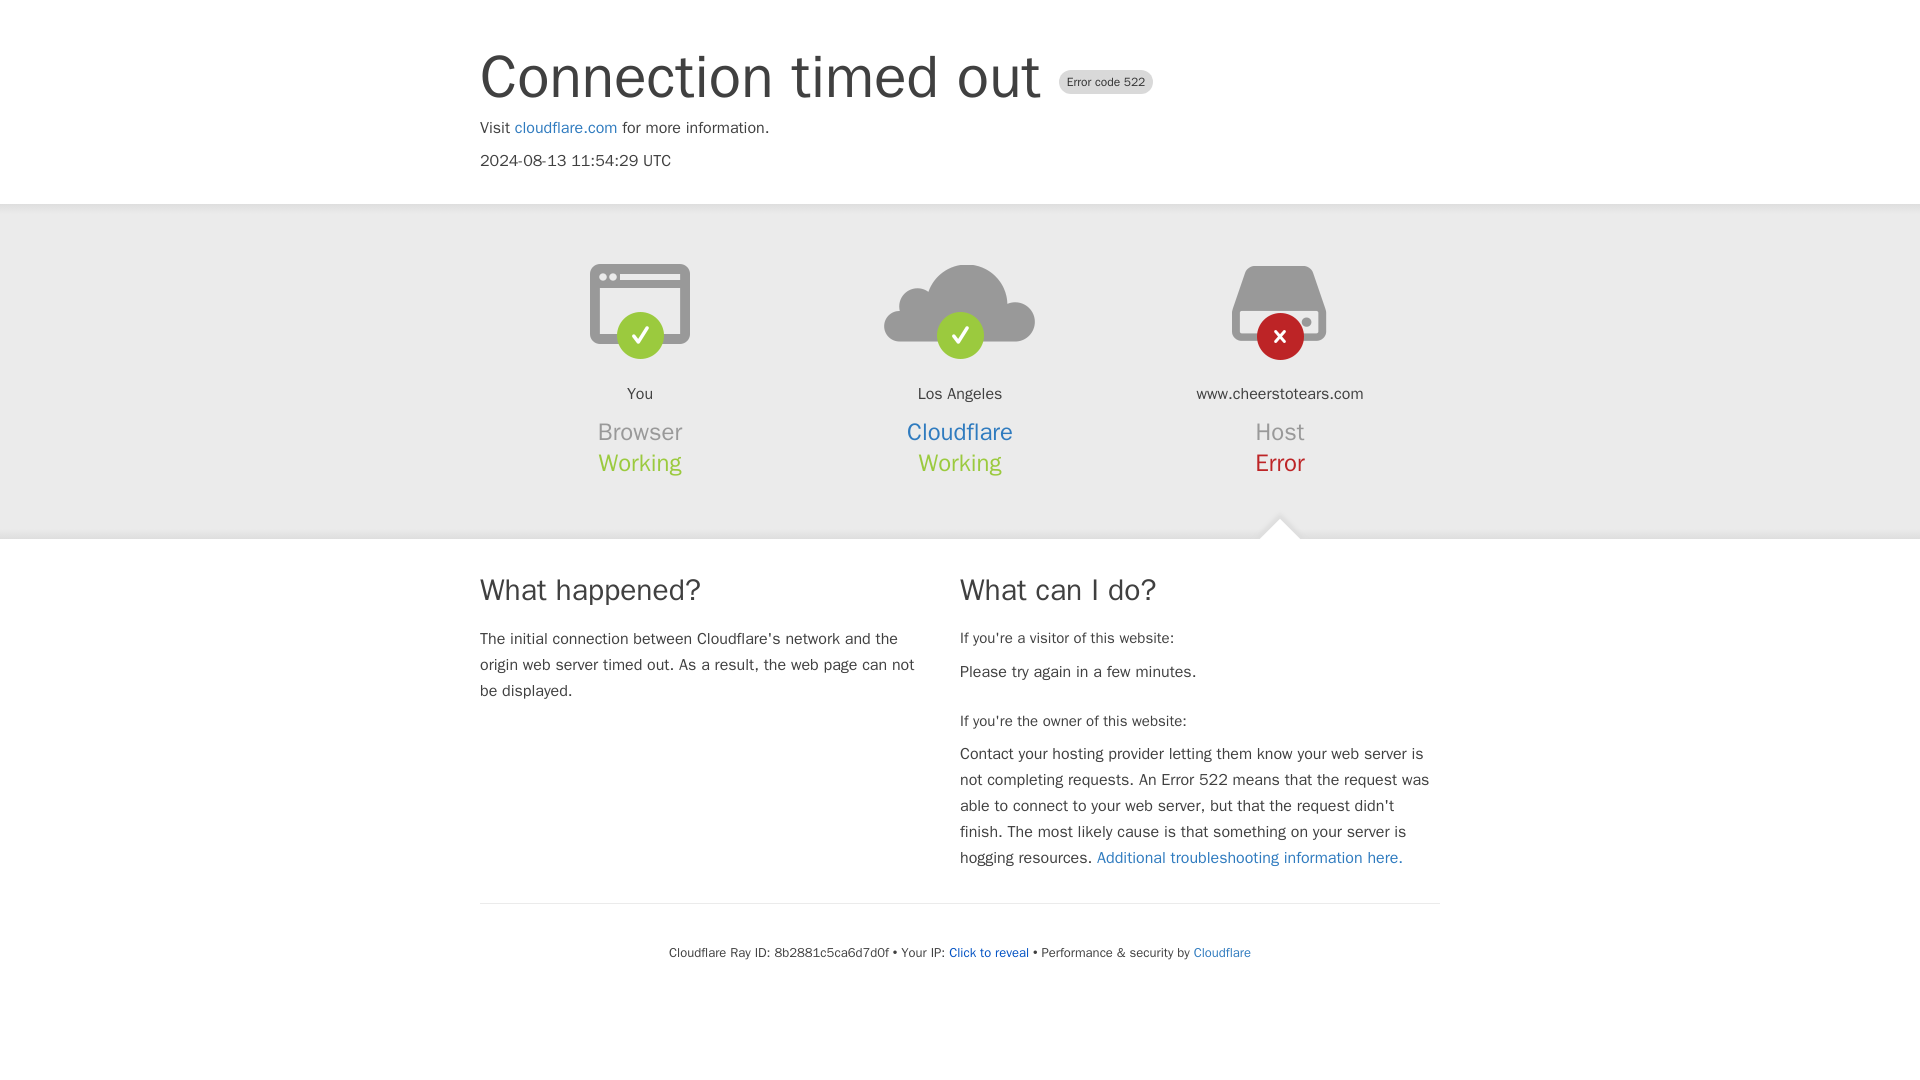  Describe the element at coordinates (988, 952) in the screenshot. I see `Click to reveal` at that location.